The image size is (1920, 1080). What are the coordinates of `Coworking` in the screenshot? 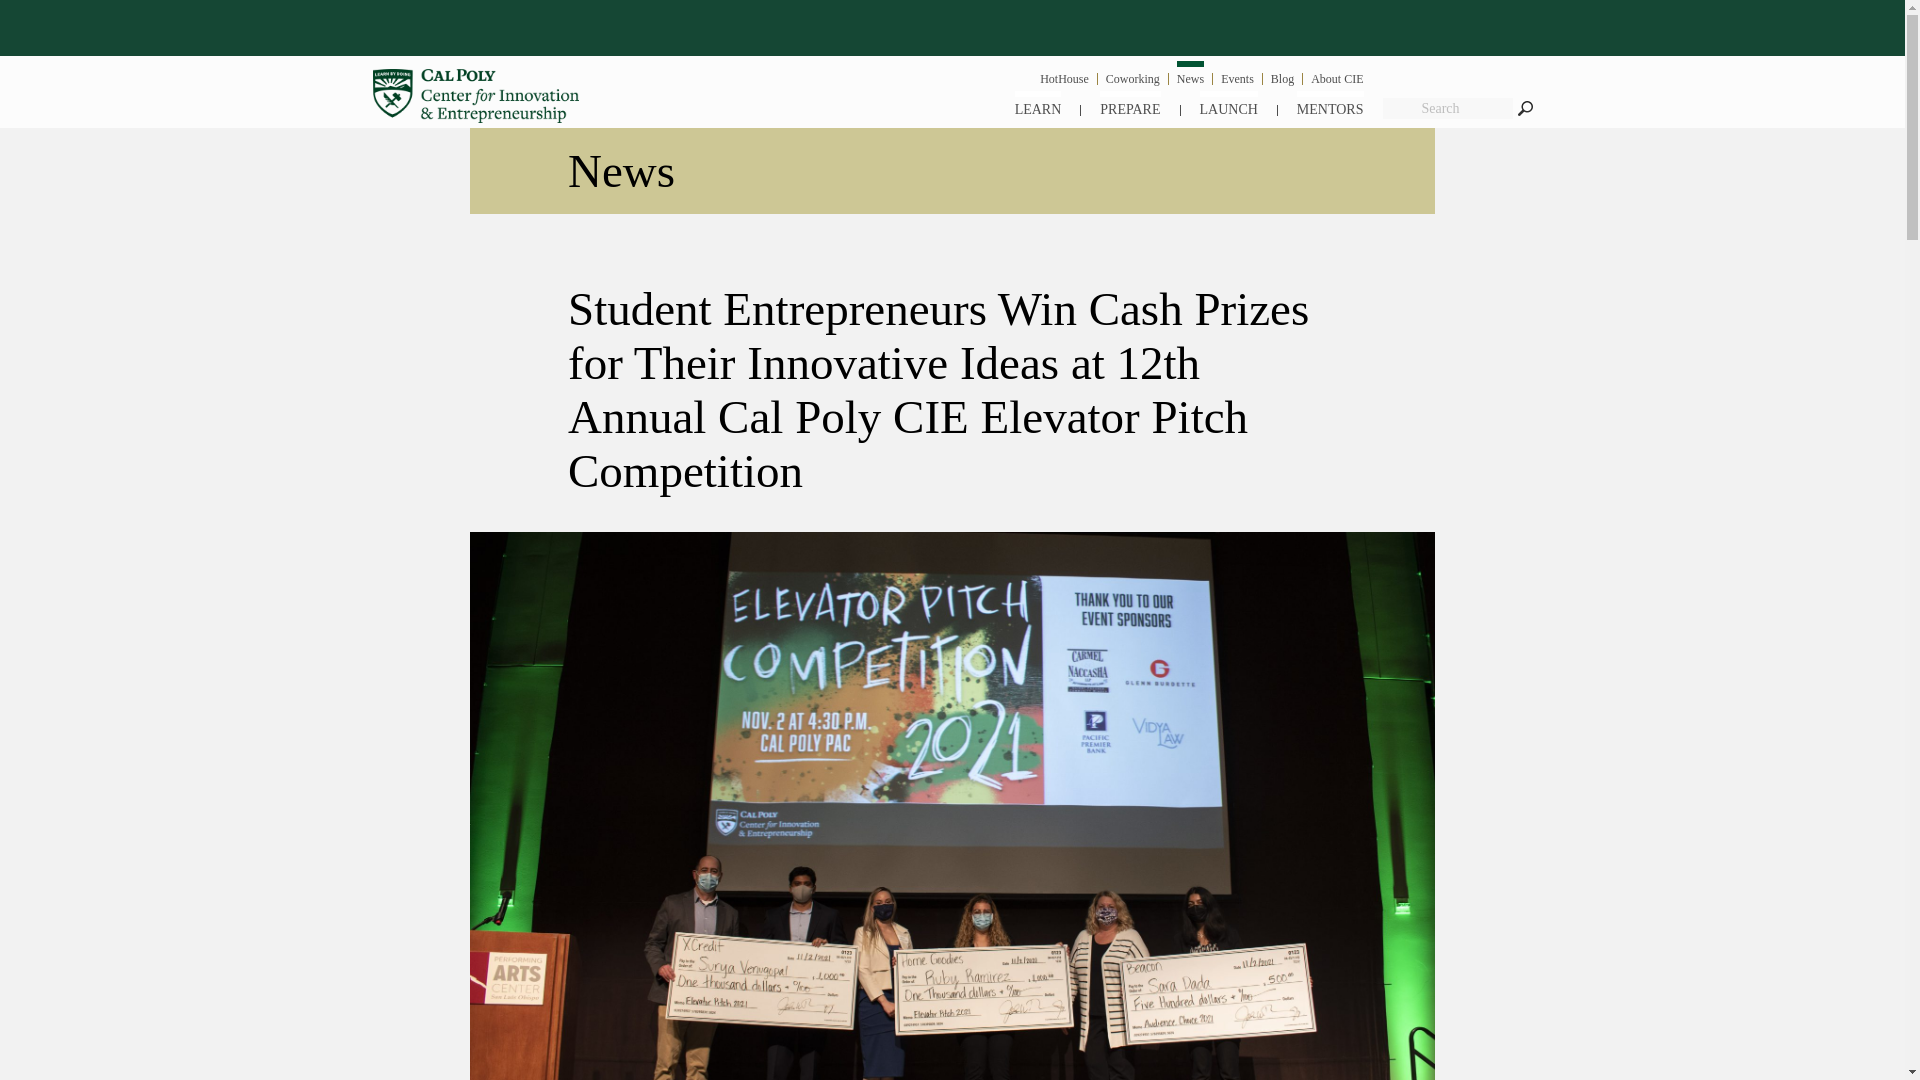 It's located at (1132, 76).